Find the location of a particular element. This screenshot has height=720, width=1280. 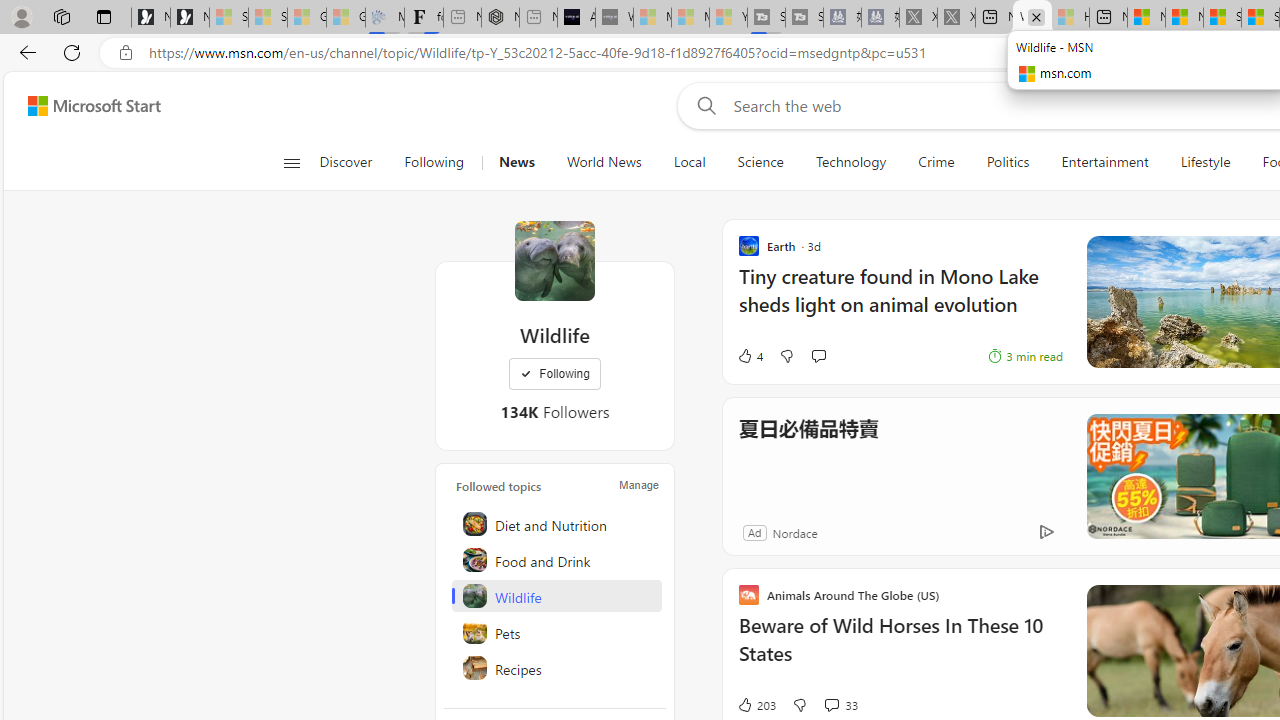

Entertainment is located at coordinates (1105, 162).